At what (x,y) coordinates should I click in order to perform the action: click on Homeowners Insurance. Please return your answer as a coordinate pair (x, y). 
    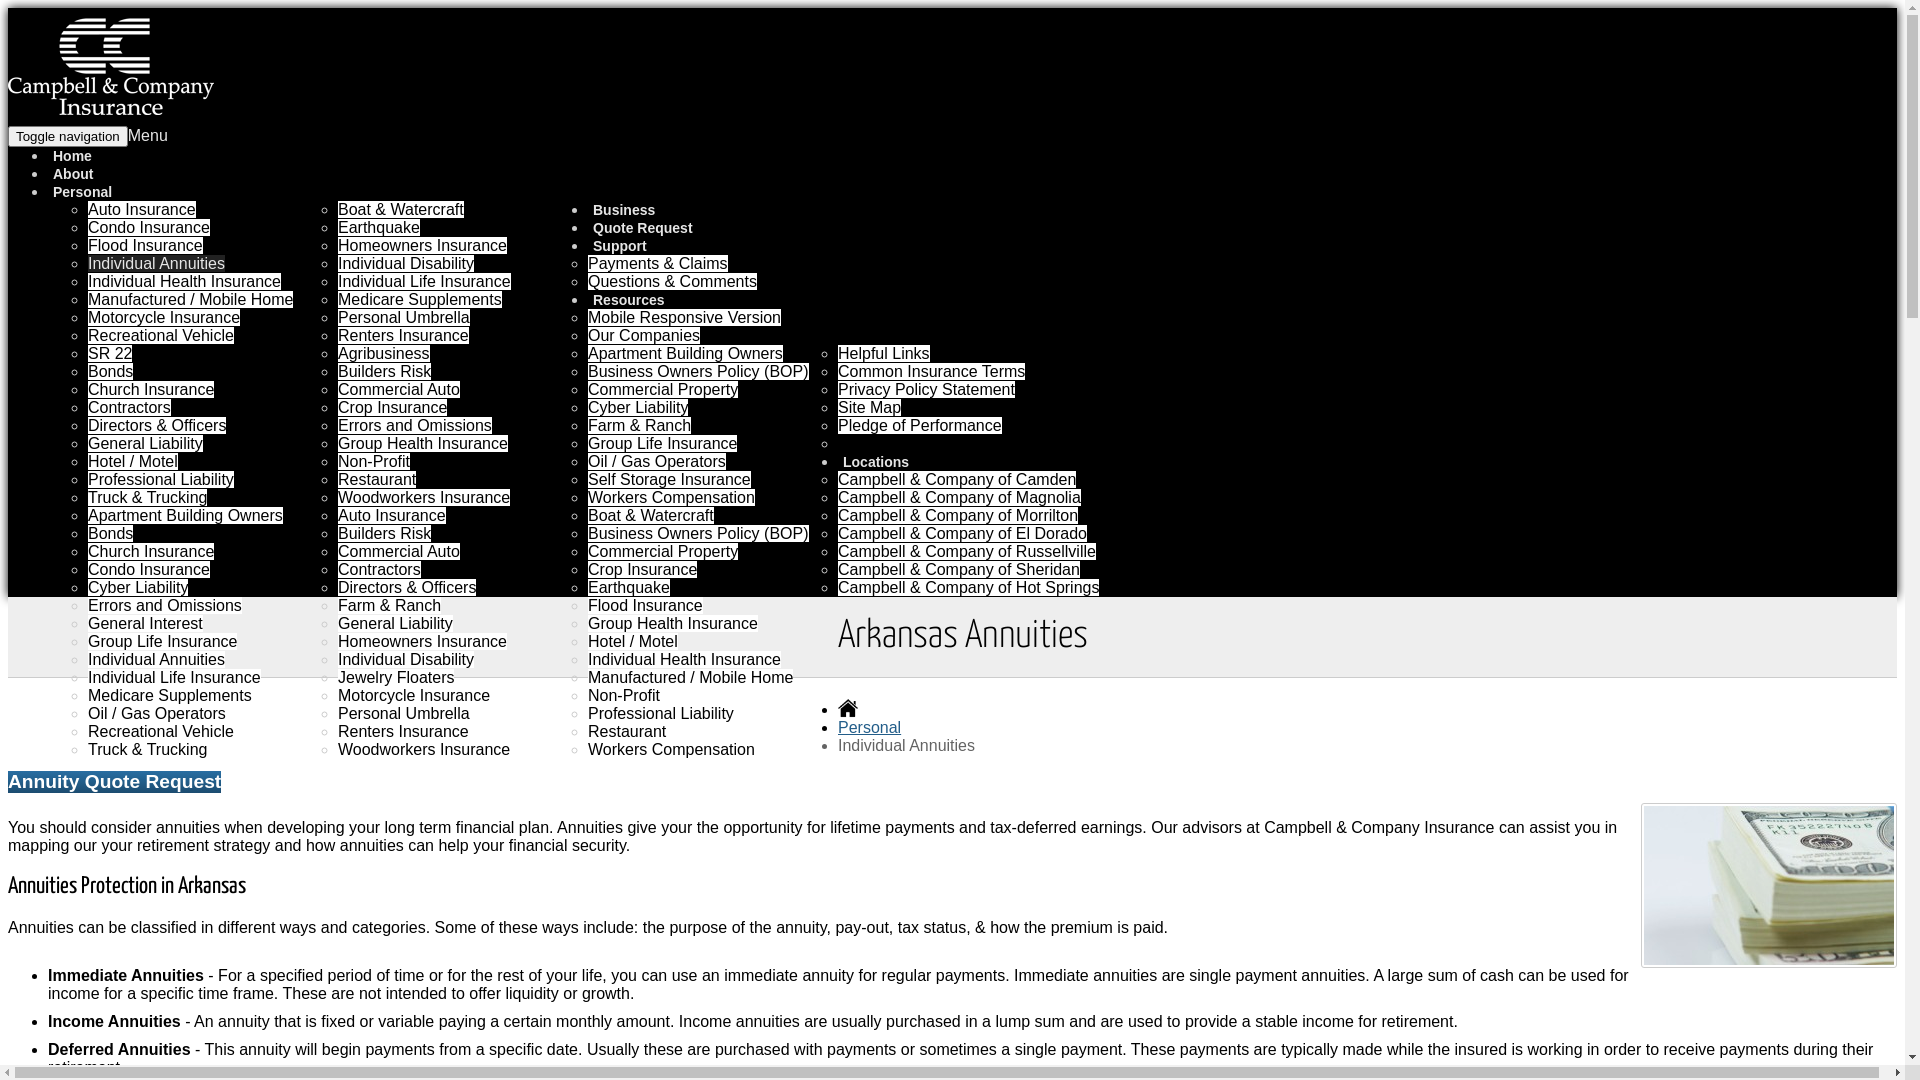
    Looking at the image, I should click on (422, 642).